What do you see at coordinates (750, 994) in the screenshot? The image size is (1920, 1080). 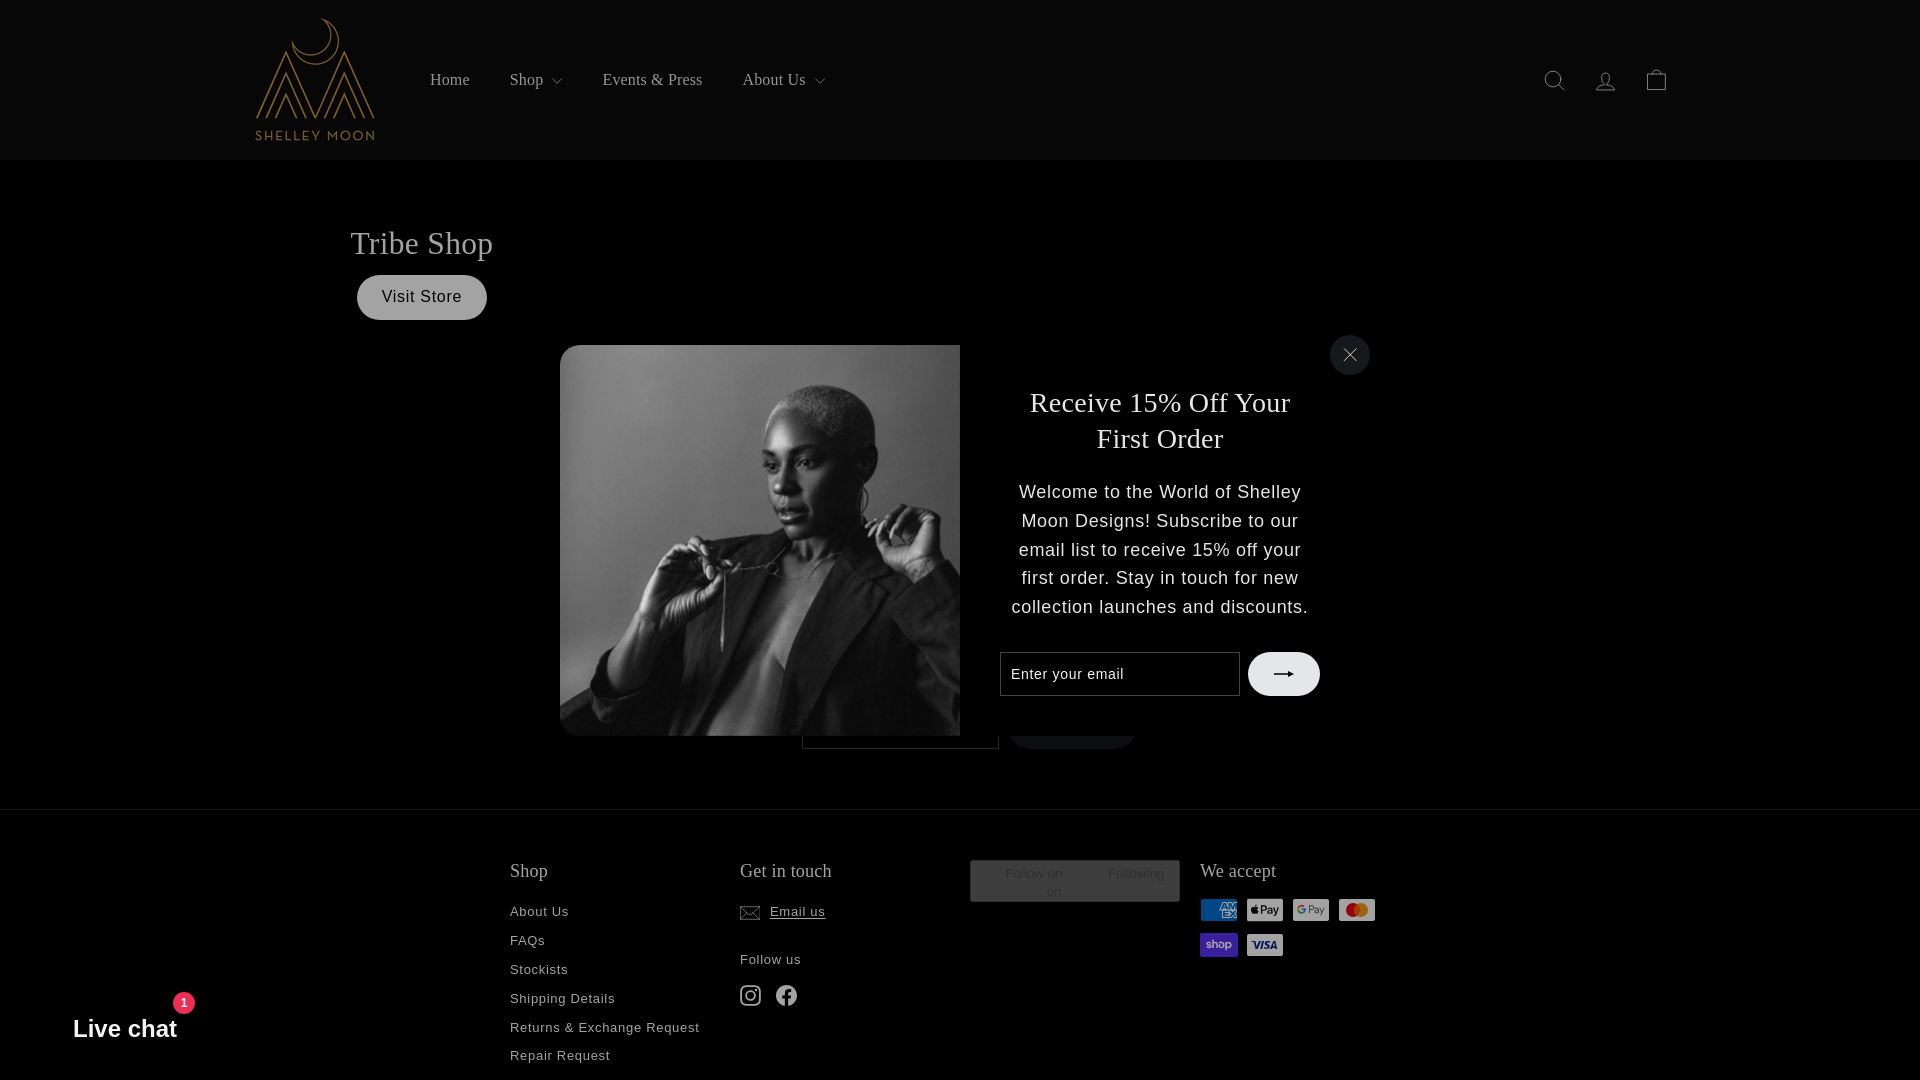 I see `Shelley Moon Designs on Instagram` at bounding box center [750, 994].